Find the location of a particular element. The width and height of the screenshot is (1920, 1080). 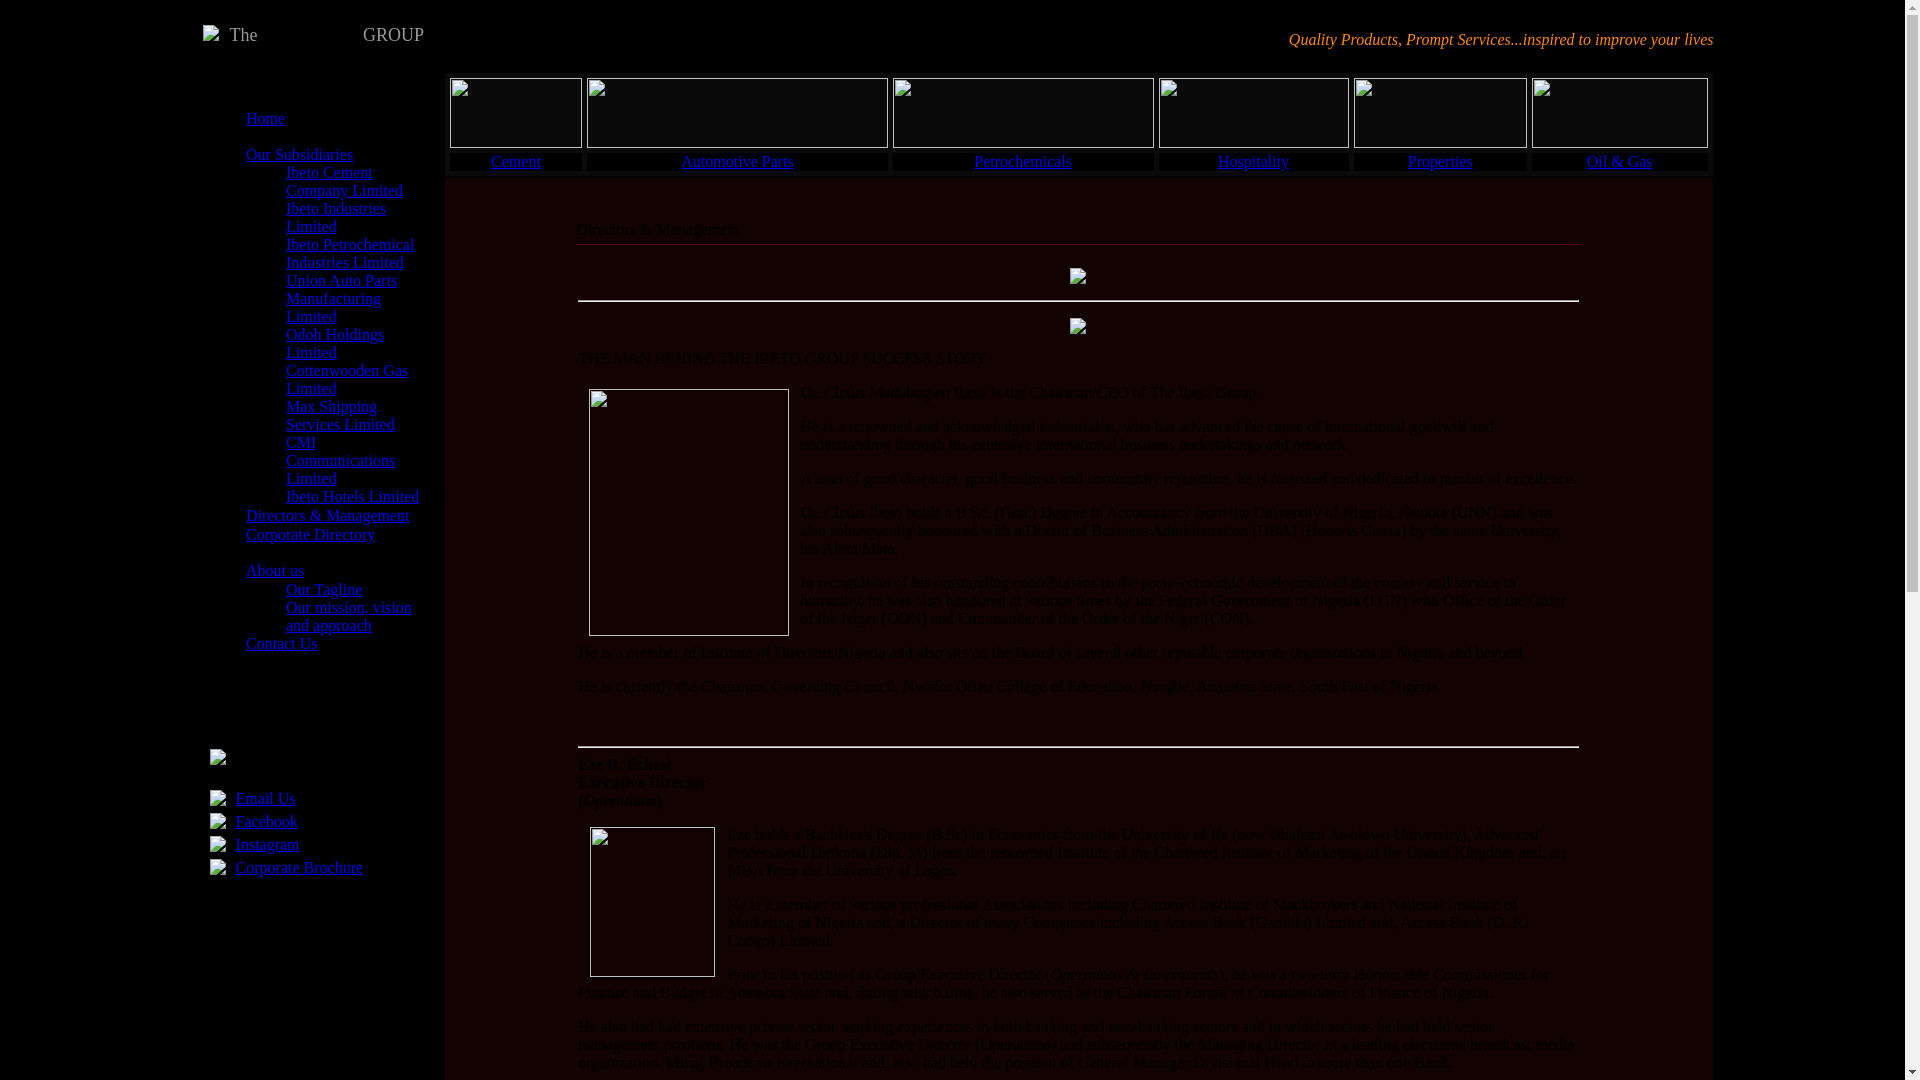

Ibeto Hotels Limited is located at coordinates (352, 496).